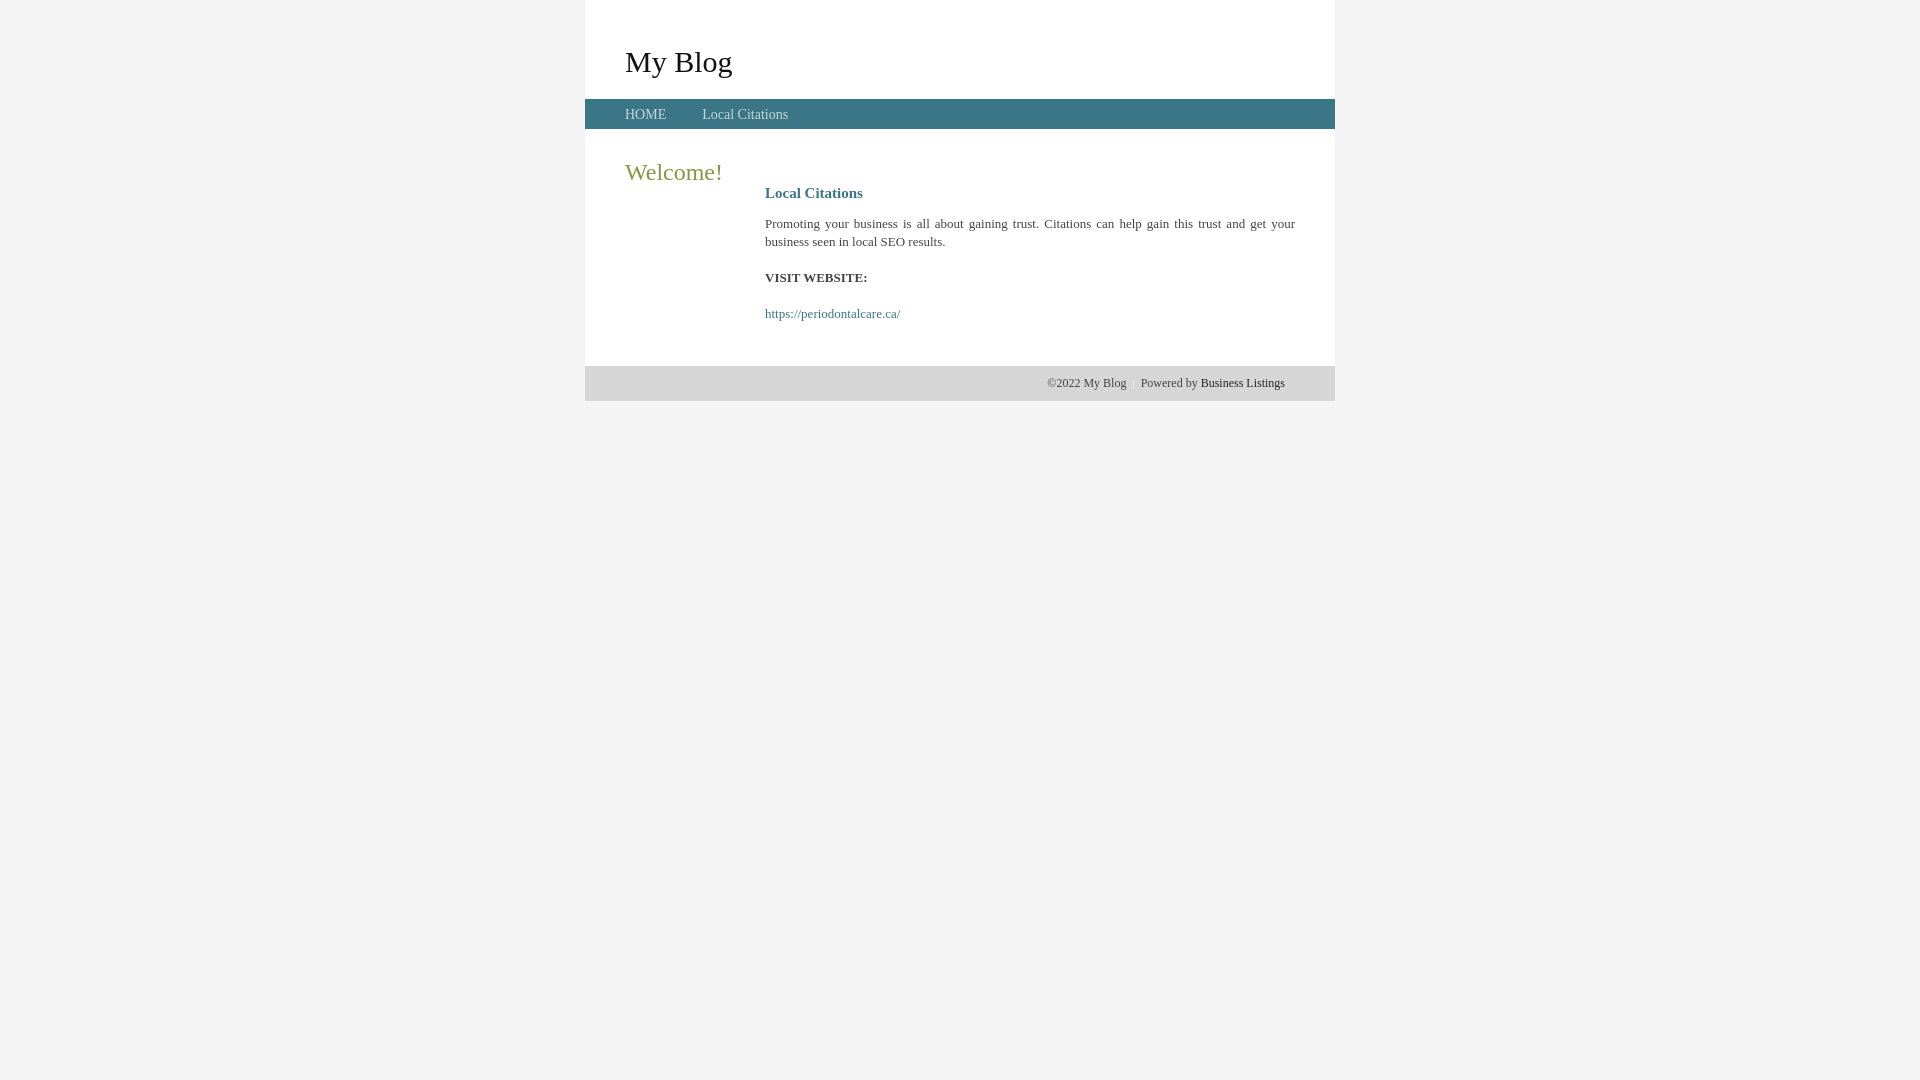 The image size is (1920, 1080). I want to click on HOME, so click(646, 114).